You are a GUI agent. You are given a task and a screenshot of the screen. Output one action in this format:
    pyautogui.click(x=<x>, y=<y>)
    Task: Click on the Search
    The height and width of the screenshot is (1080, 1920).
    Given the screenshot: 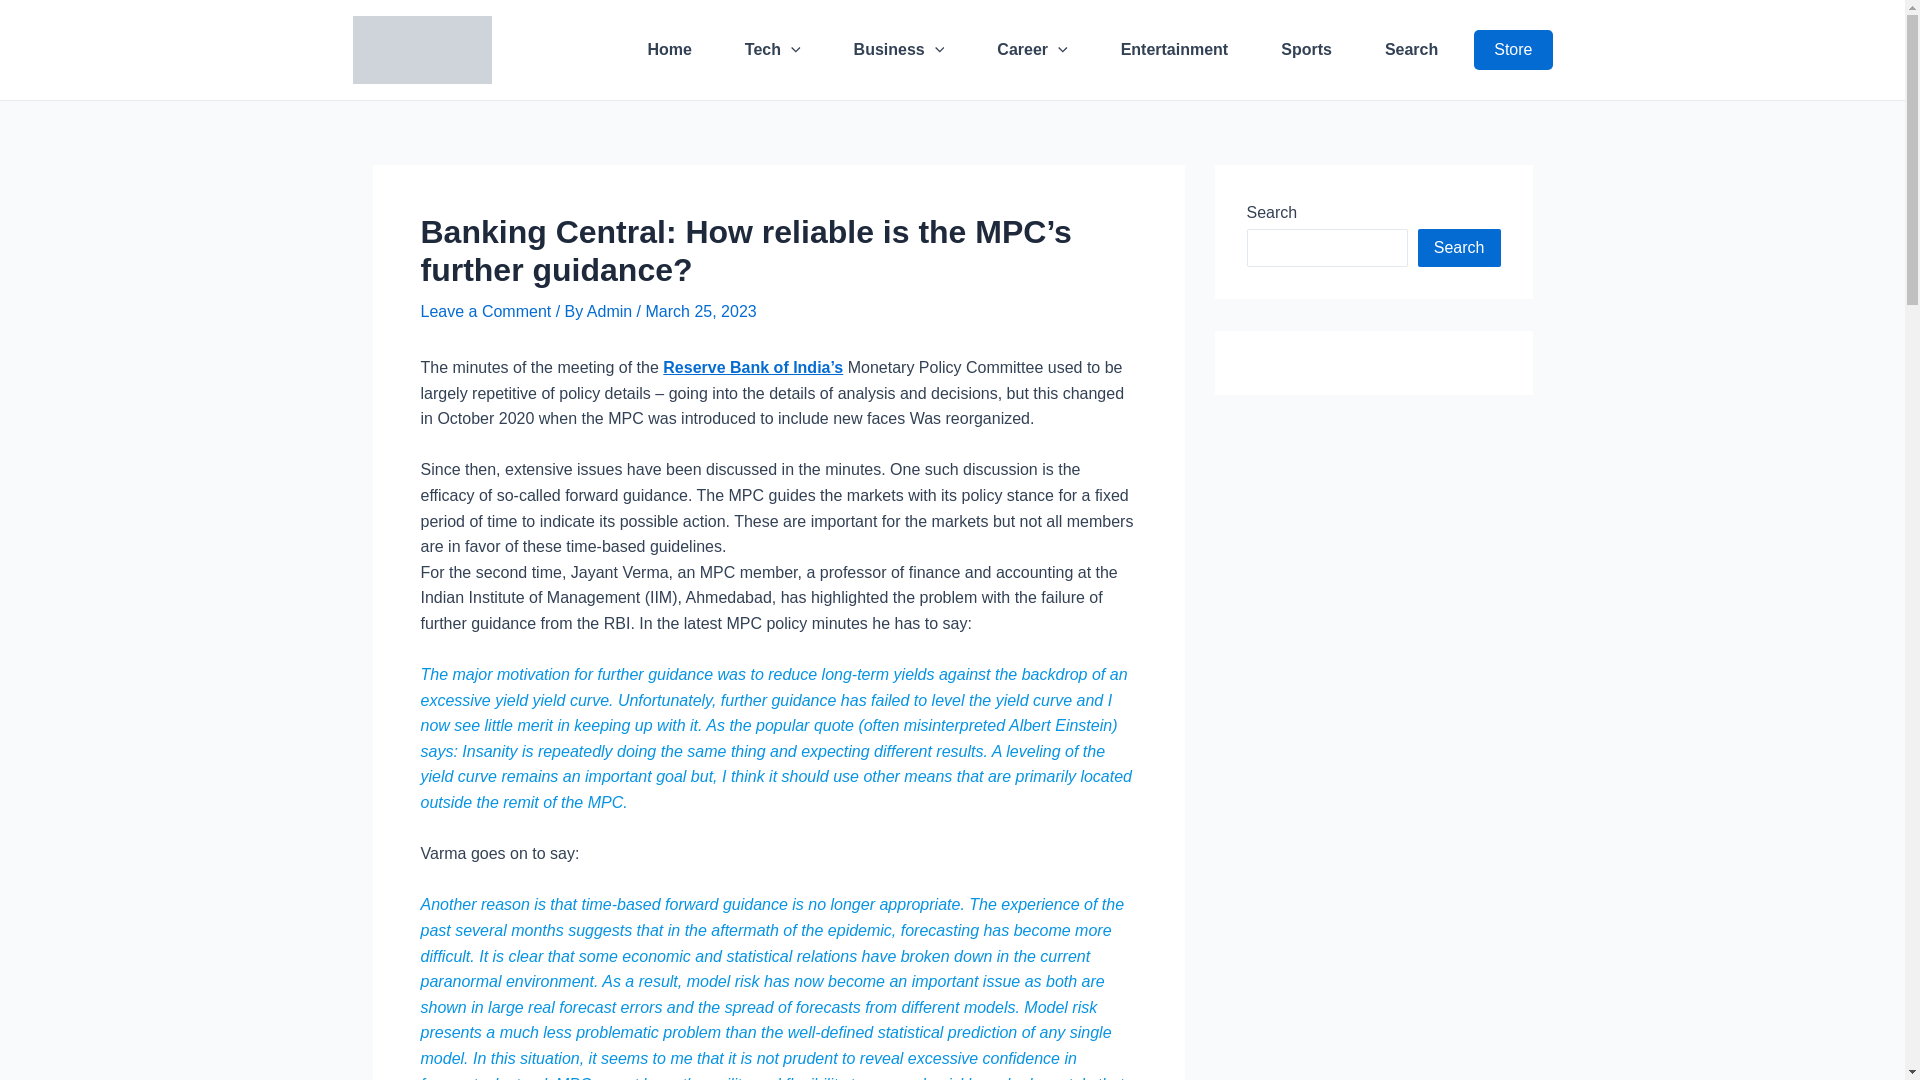 What is the action you would take?
    pyautogui.click(x=1410, y=49)
    